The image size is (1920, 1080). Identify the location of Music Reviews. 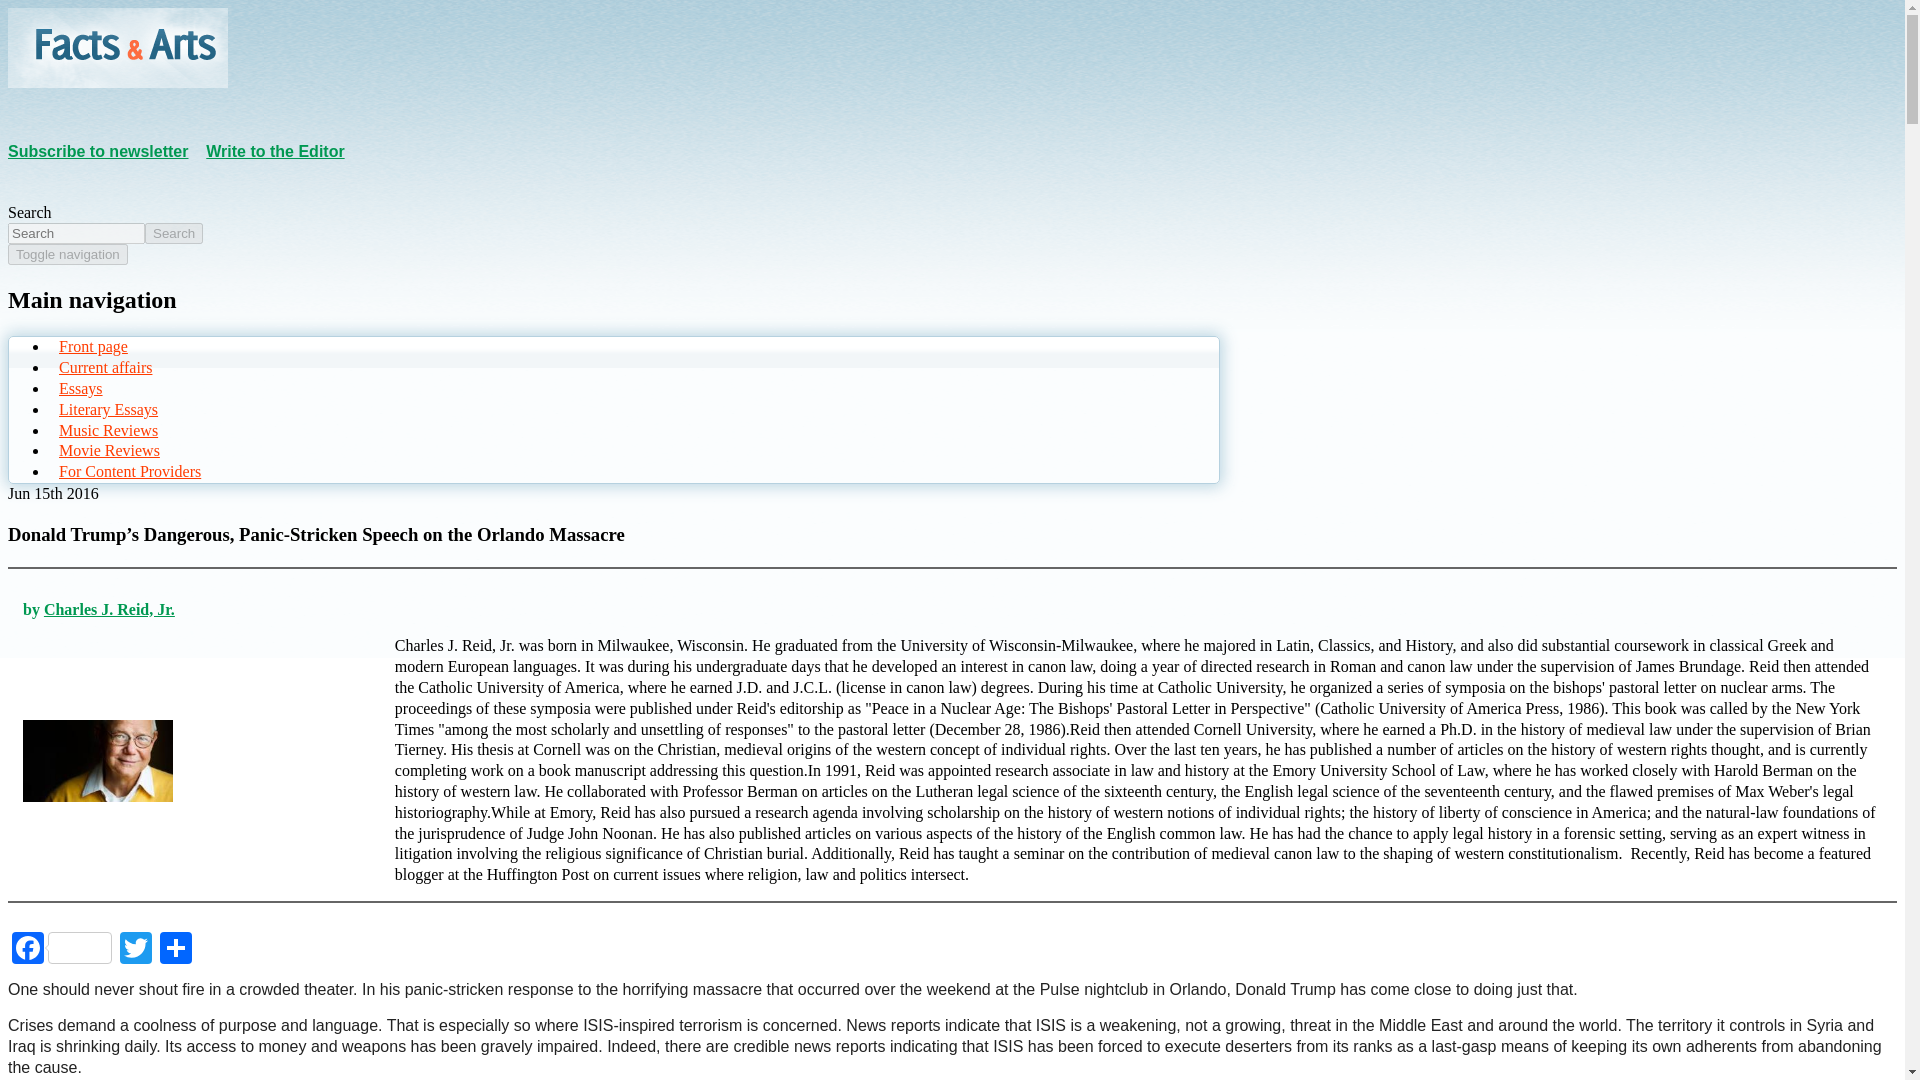
(106, 430).